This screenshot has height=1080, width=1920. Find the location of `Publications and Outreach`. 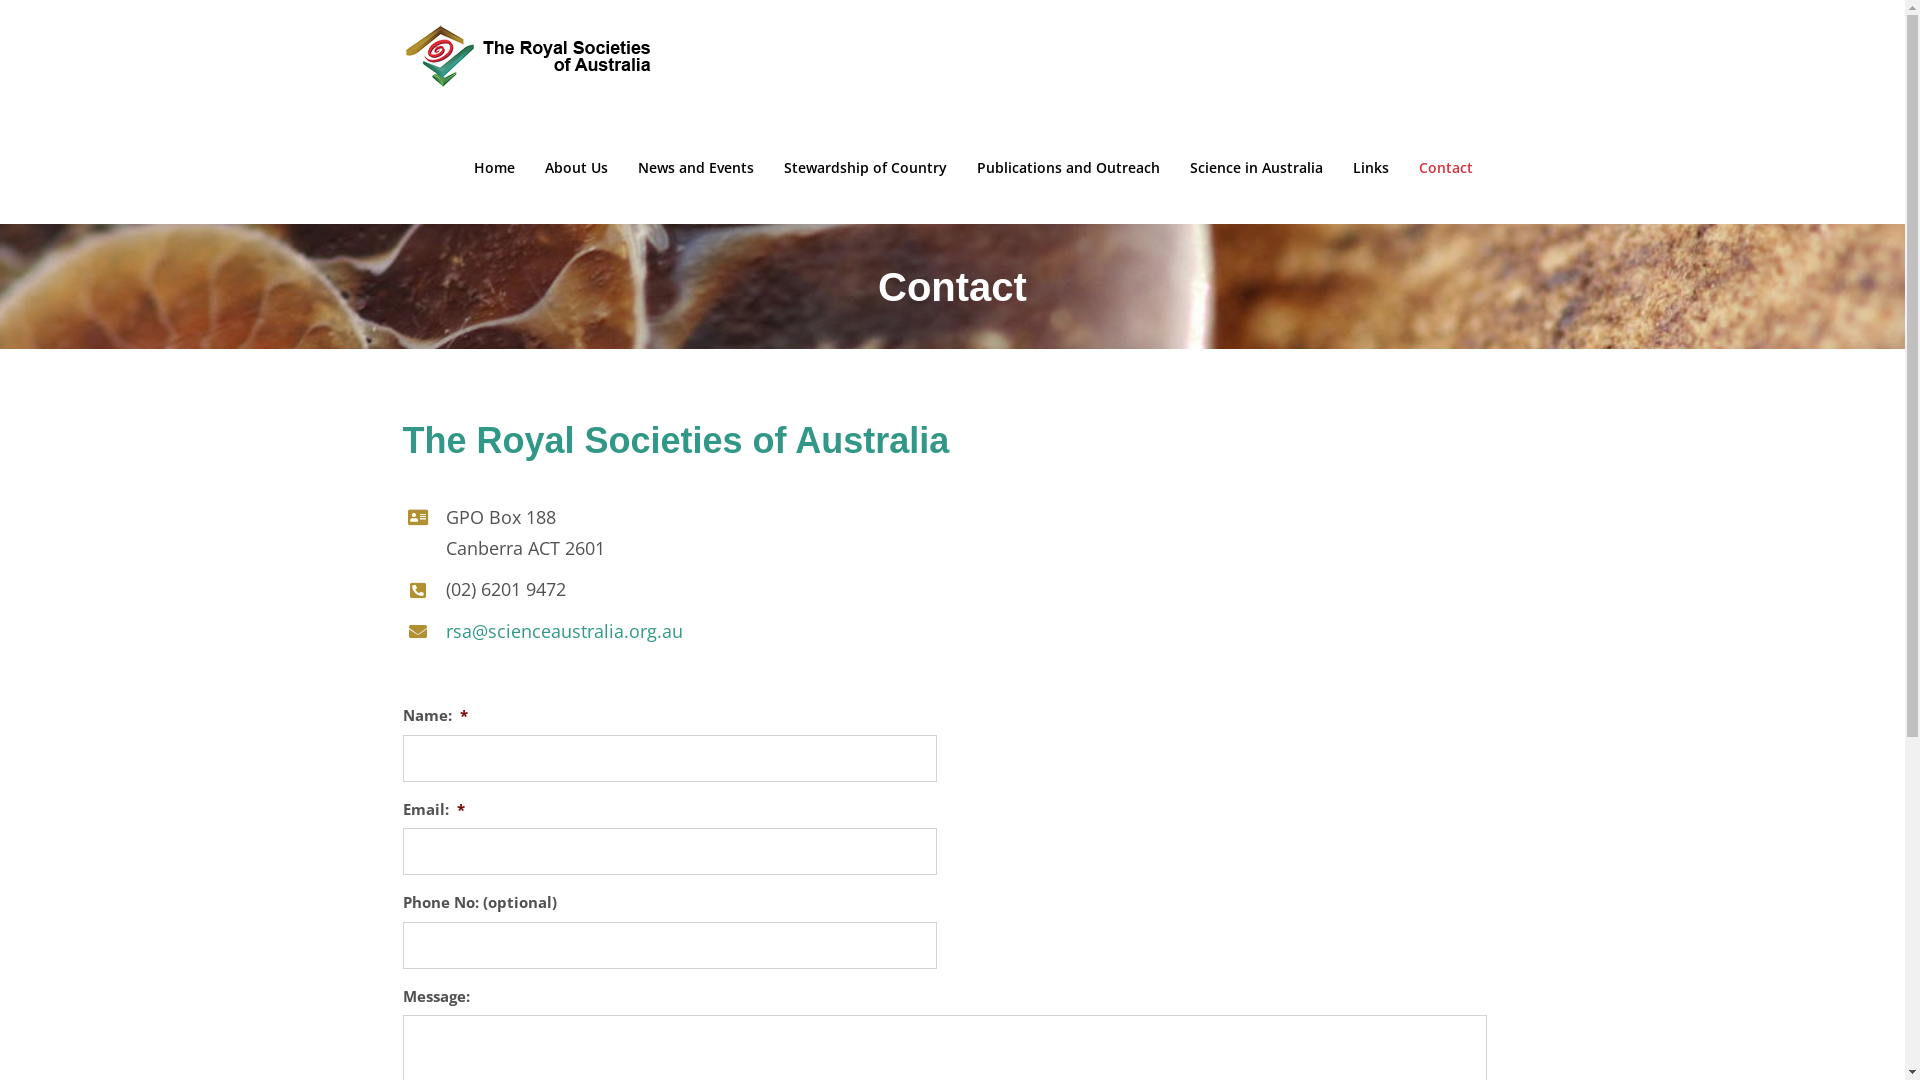

Publications and Outreach is located at coordinates (1068, 168).